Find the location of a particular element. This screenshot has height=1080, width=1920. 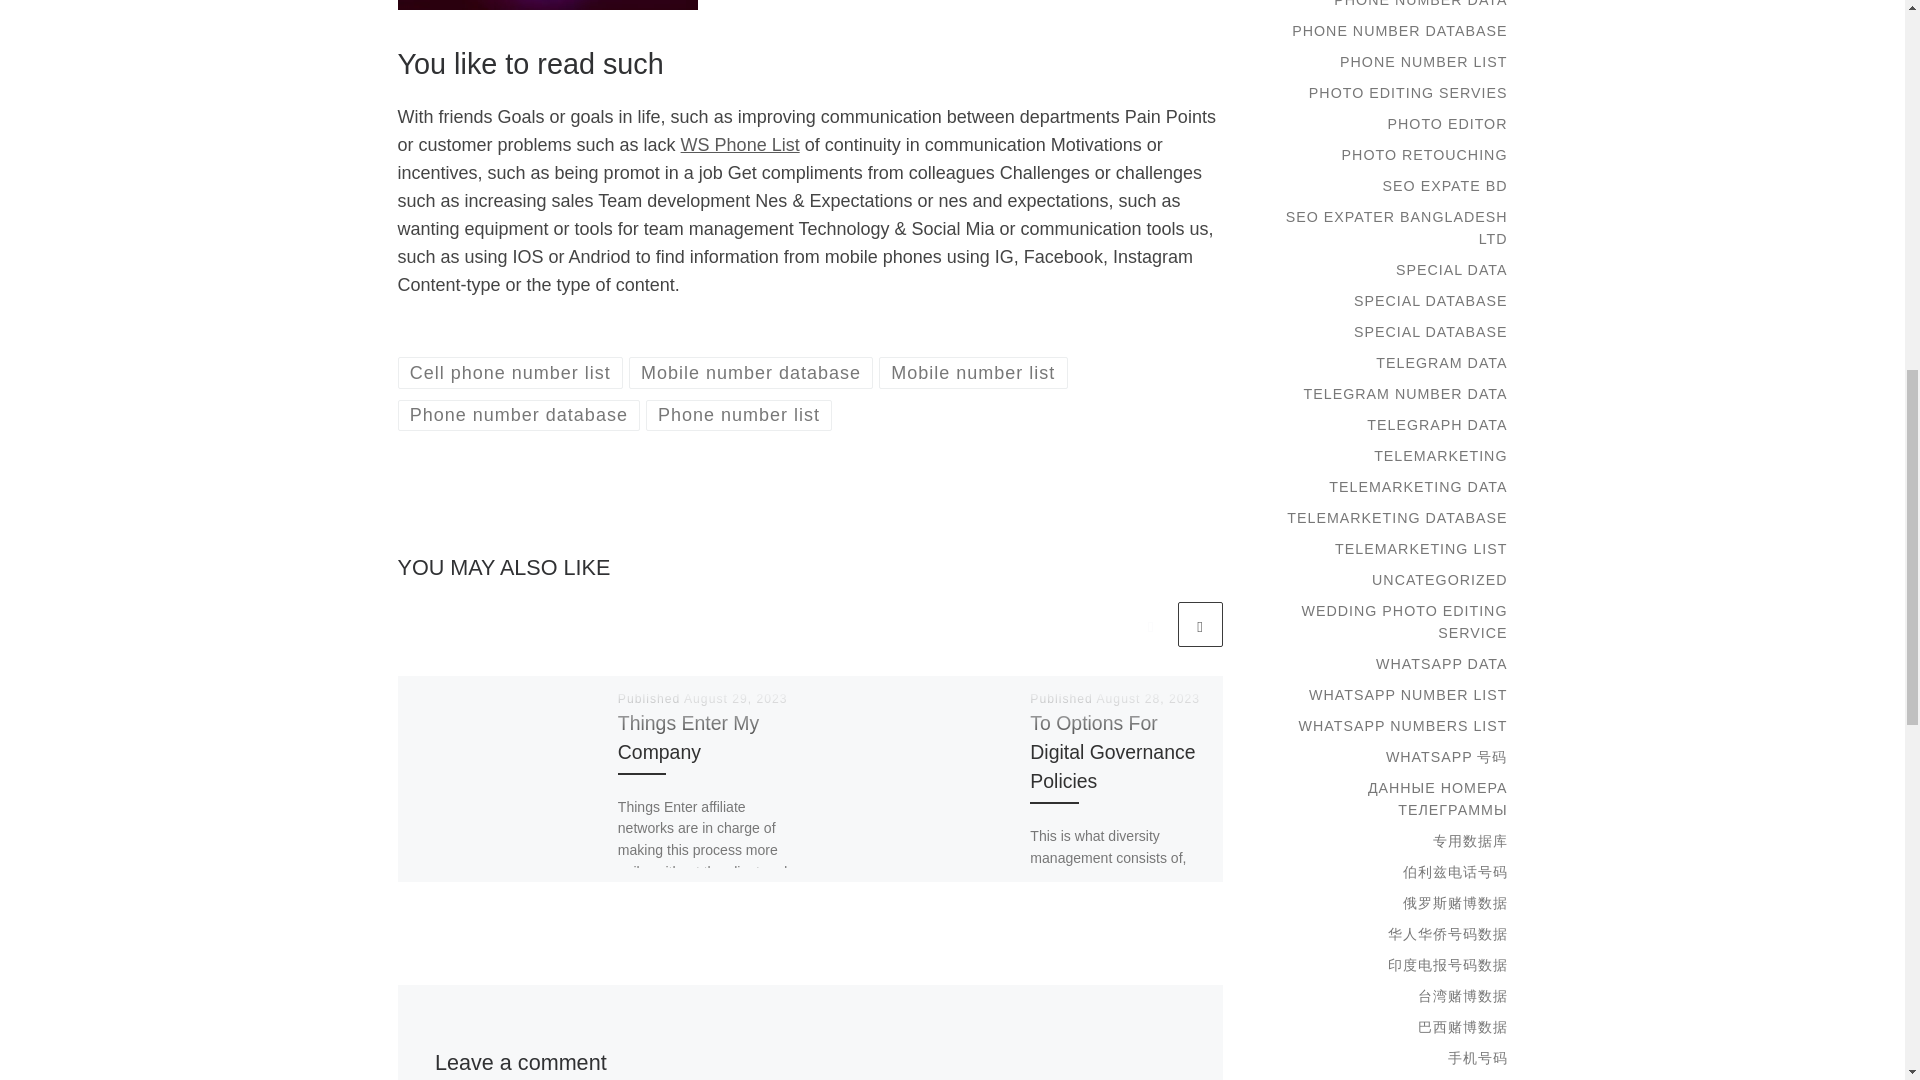

To Options For Digital Governance Policies is located at coordinates (1112, 751).